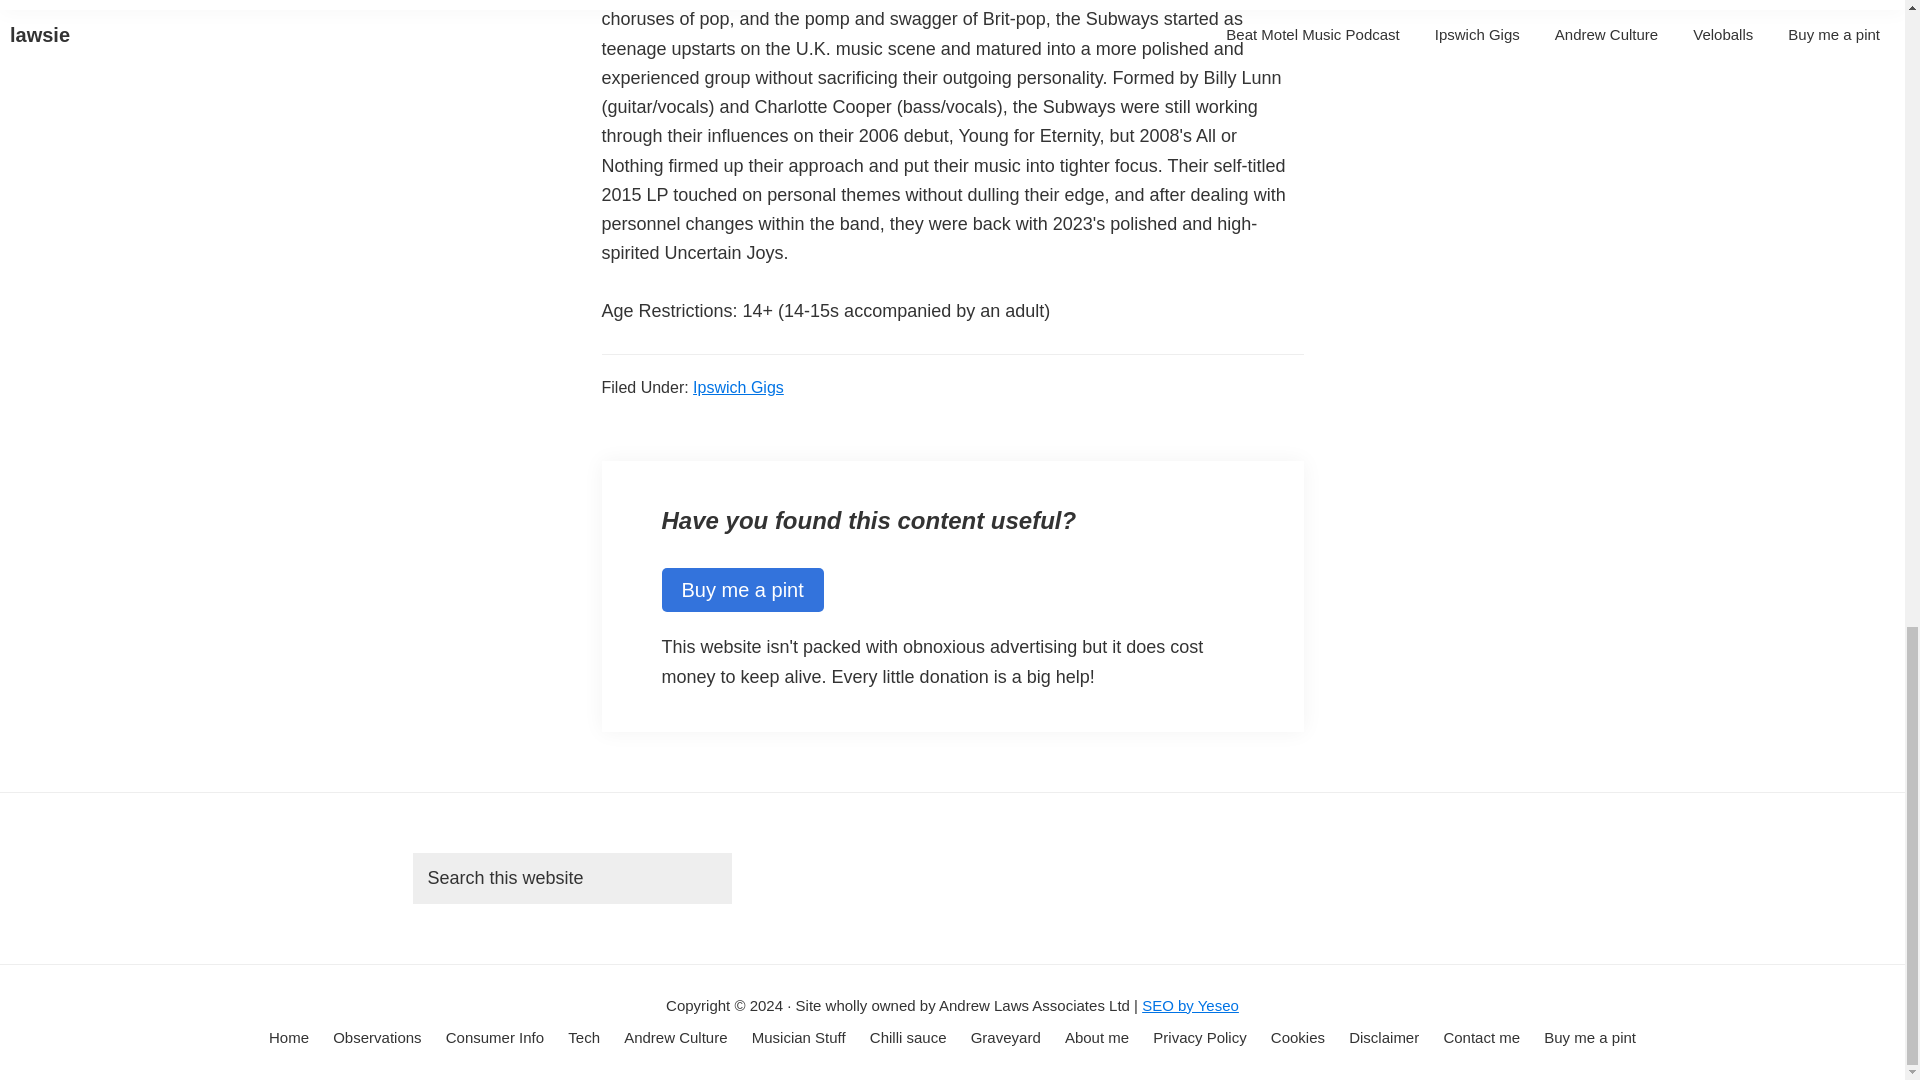 The height and width of the screenshot is (1080, 1920). What do you see at coordinates (908, 1038) in the screenshot?
I see `Chilli sauce` at bounding box center [908, 1038].